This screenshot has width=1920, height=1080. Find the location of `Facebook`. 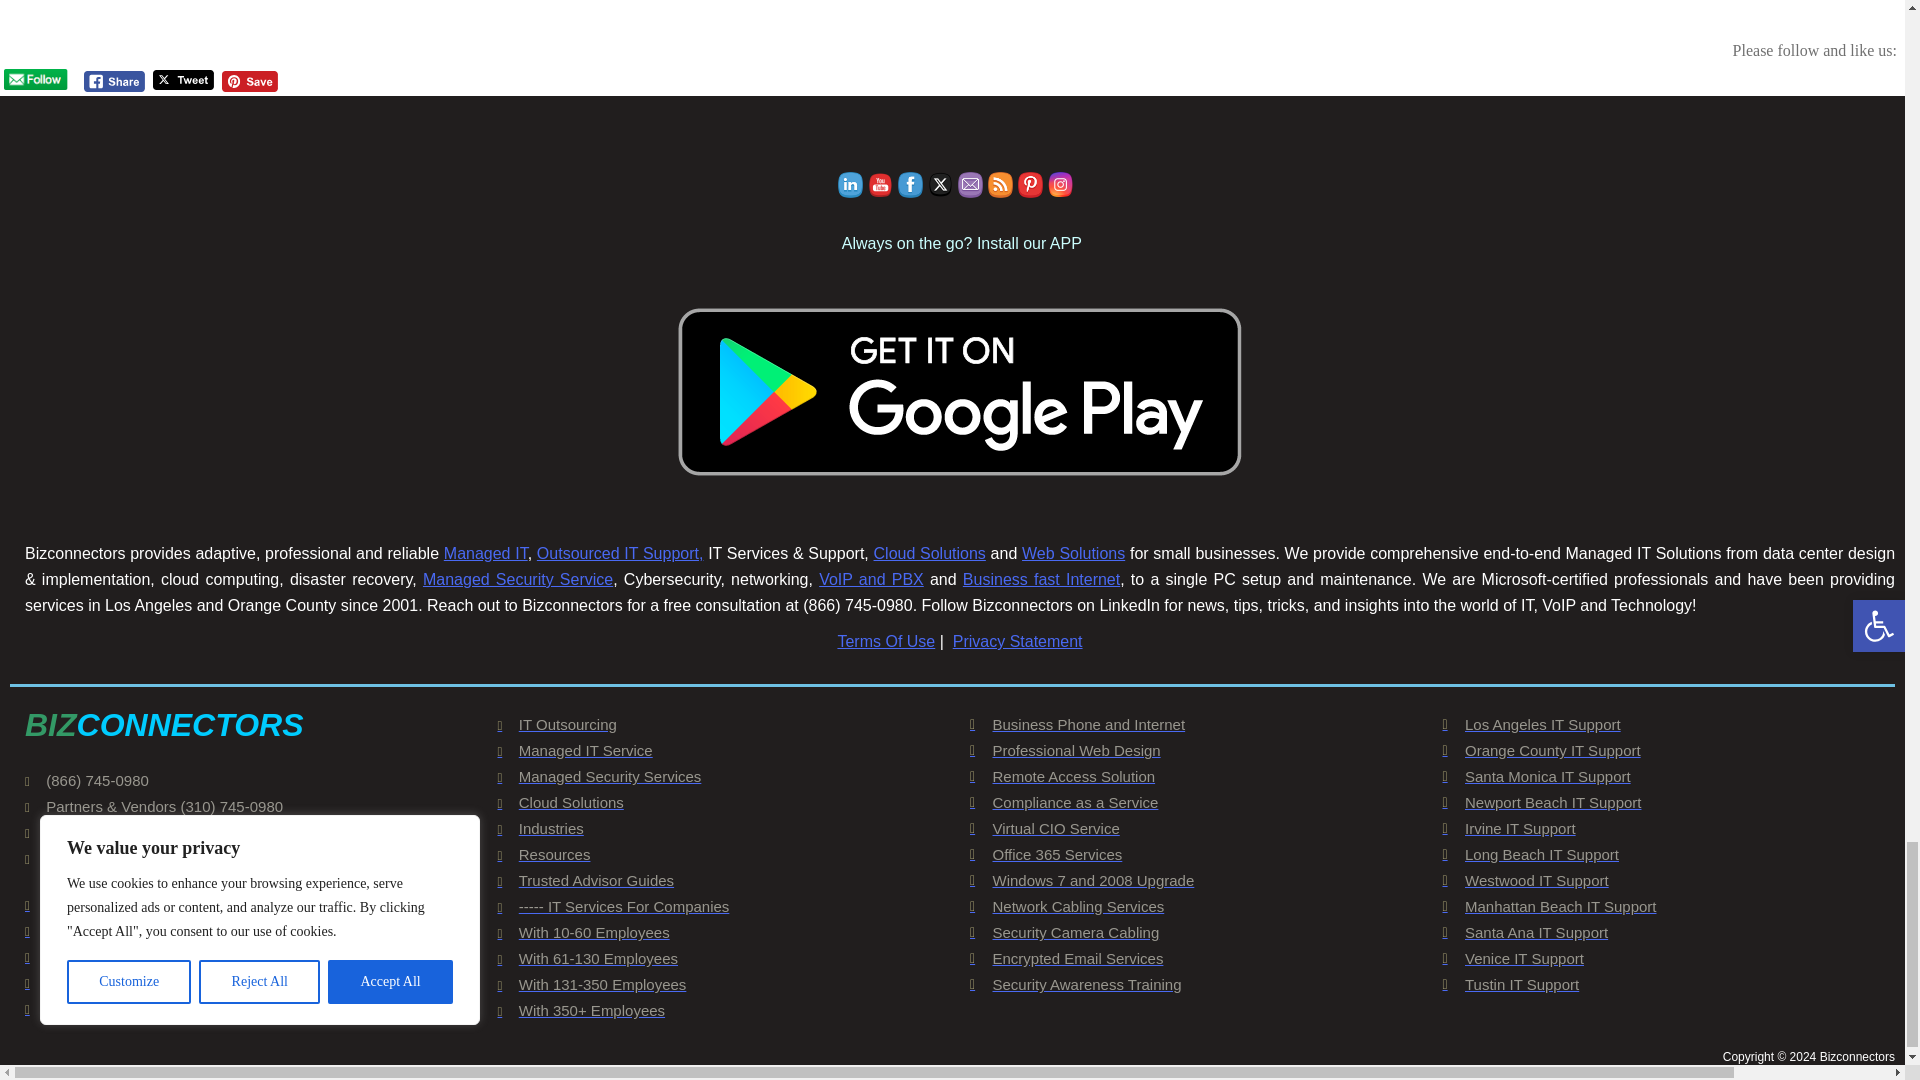

Facebook is located at coordinates (910, 184).